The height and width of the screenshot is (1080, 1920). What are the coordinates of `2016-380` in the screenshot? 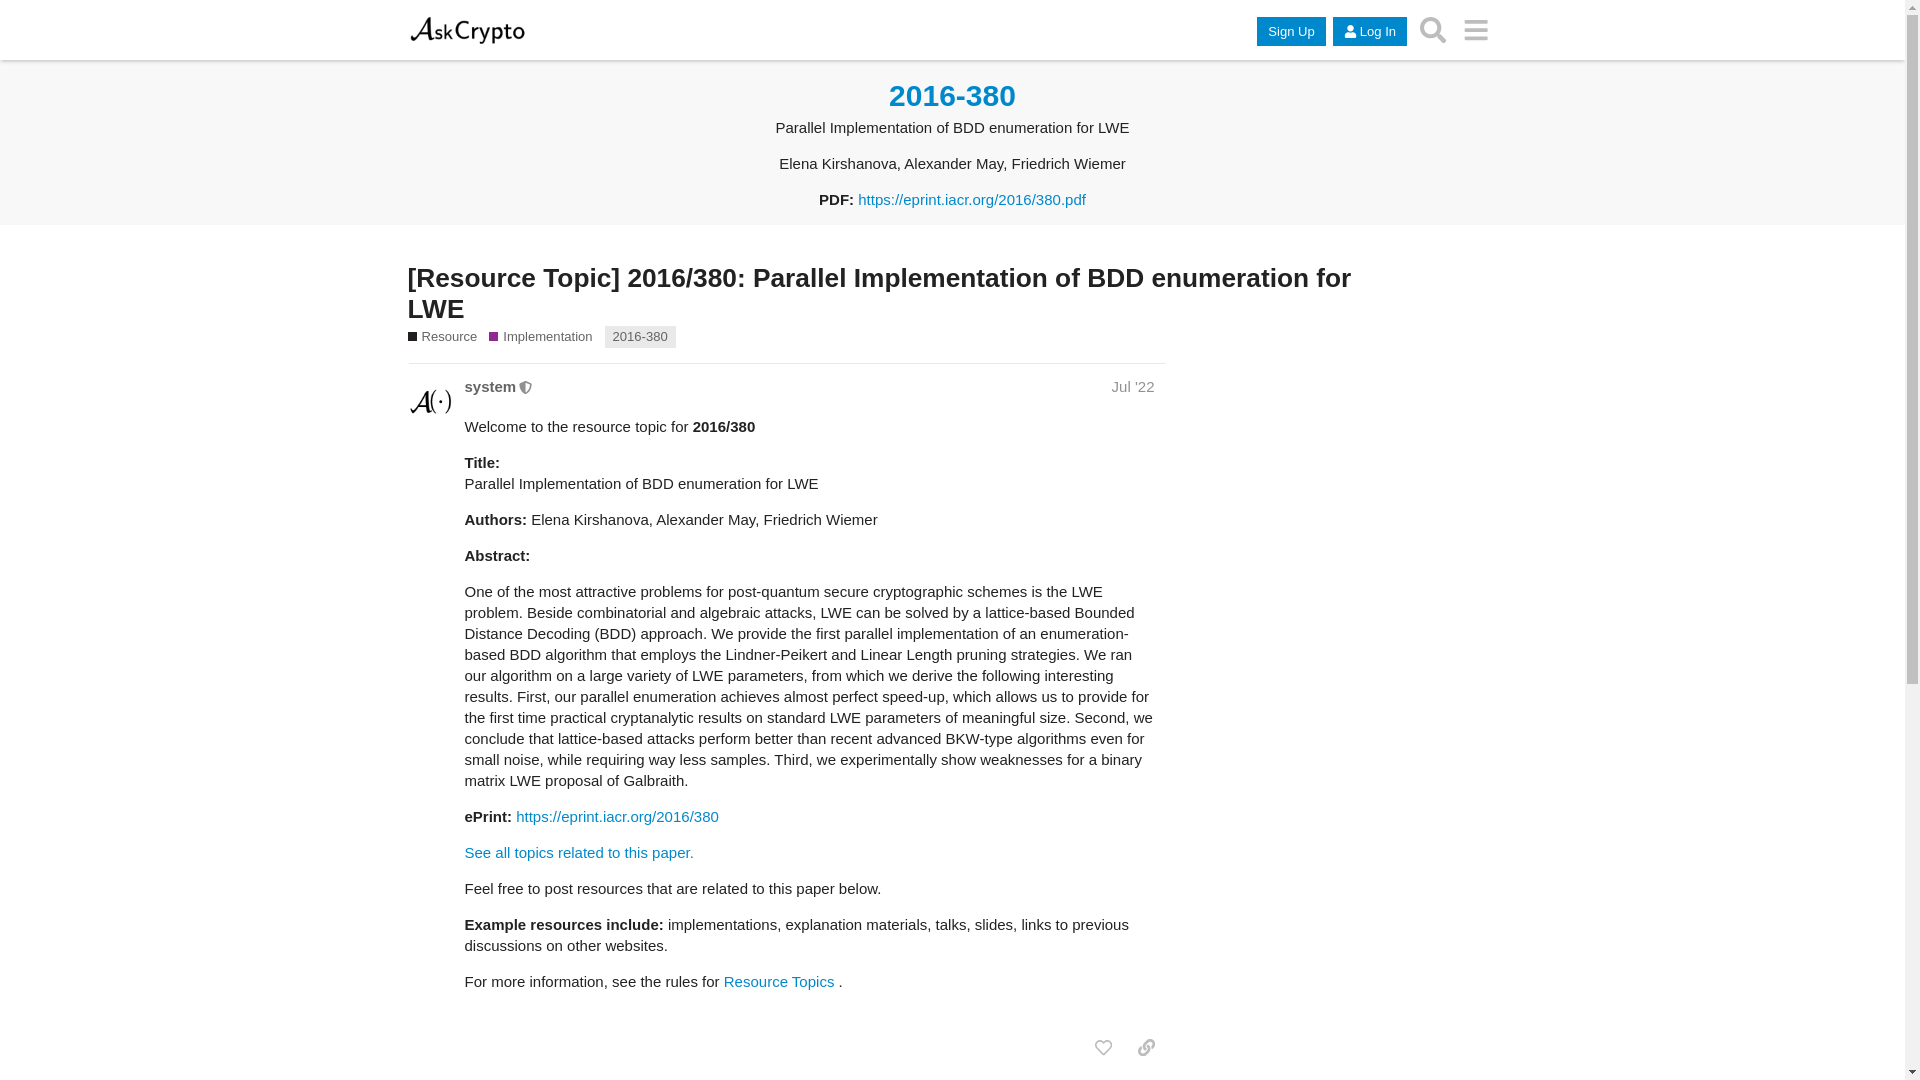 It's located at (640, 336).